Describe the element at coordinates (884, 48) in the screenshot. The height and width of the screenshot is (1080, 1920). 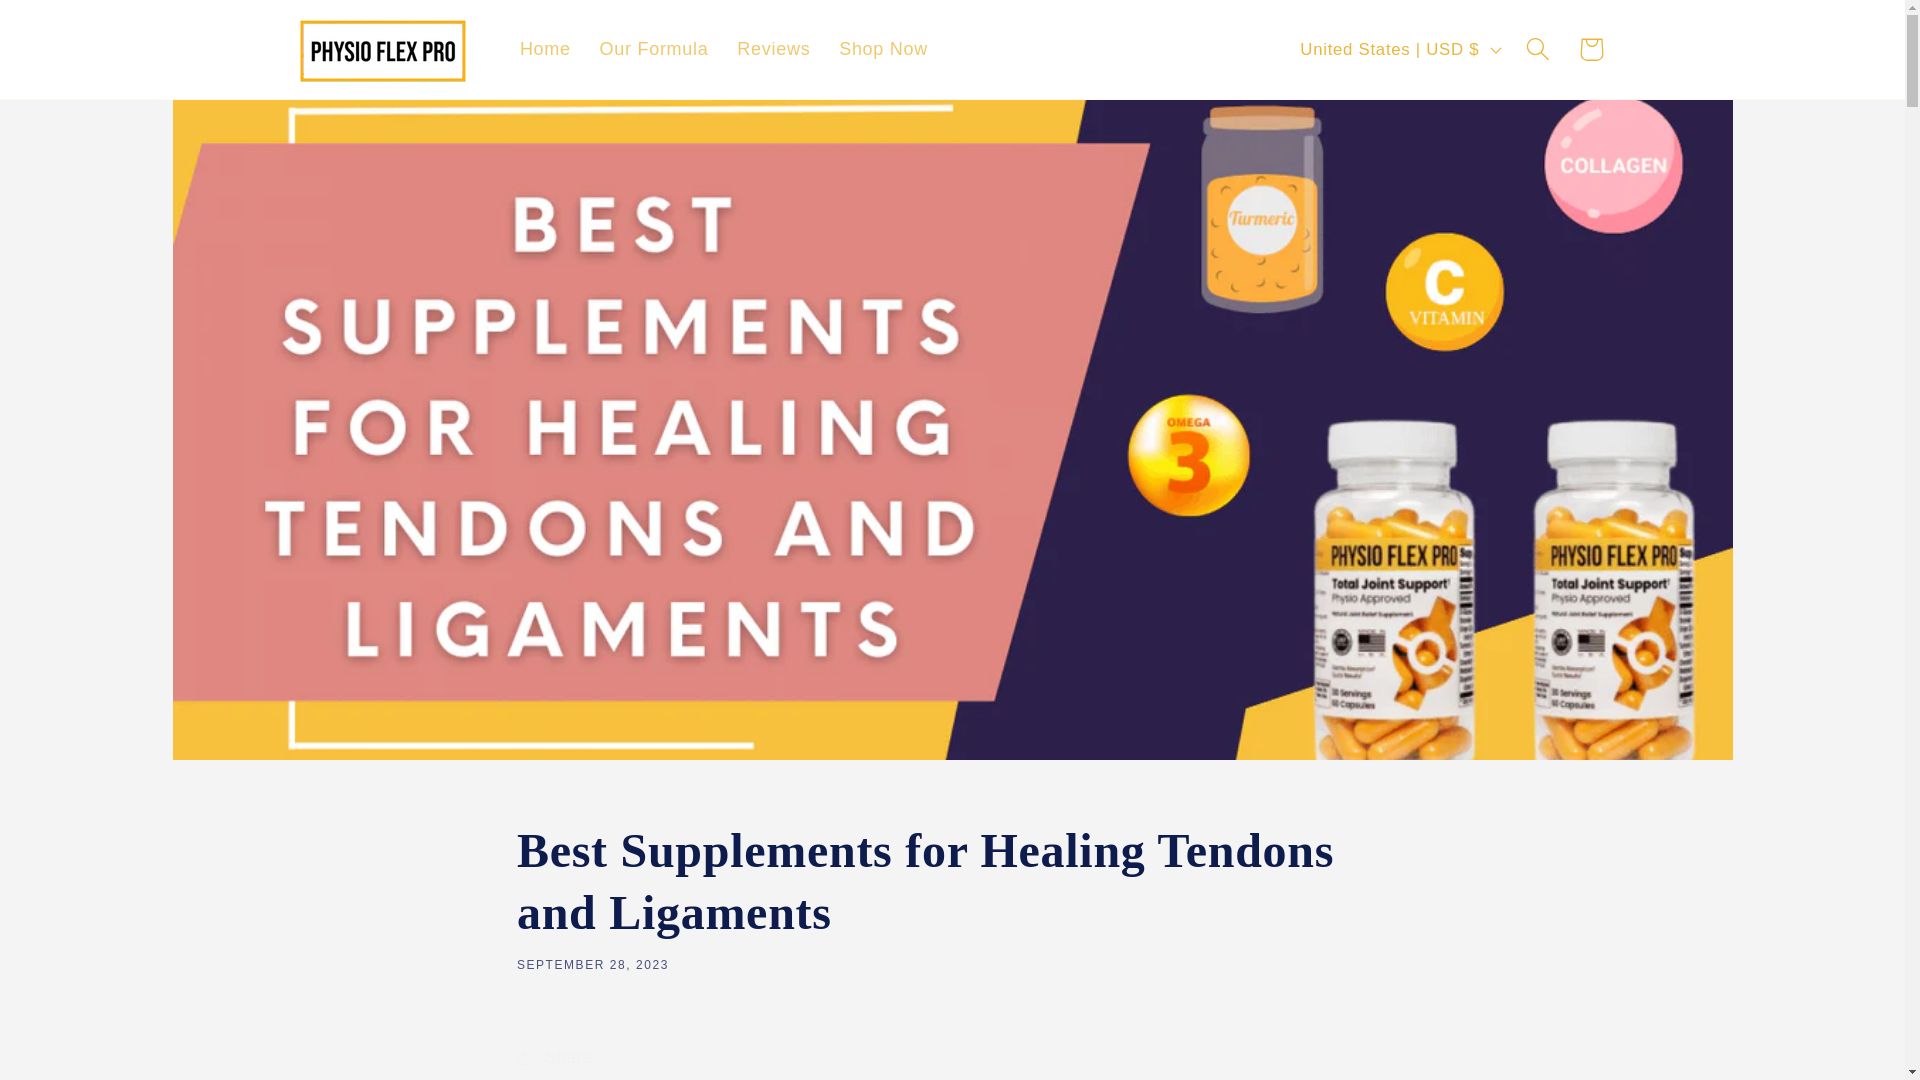
I see `Shop Now` at that location.